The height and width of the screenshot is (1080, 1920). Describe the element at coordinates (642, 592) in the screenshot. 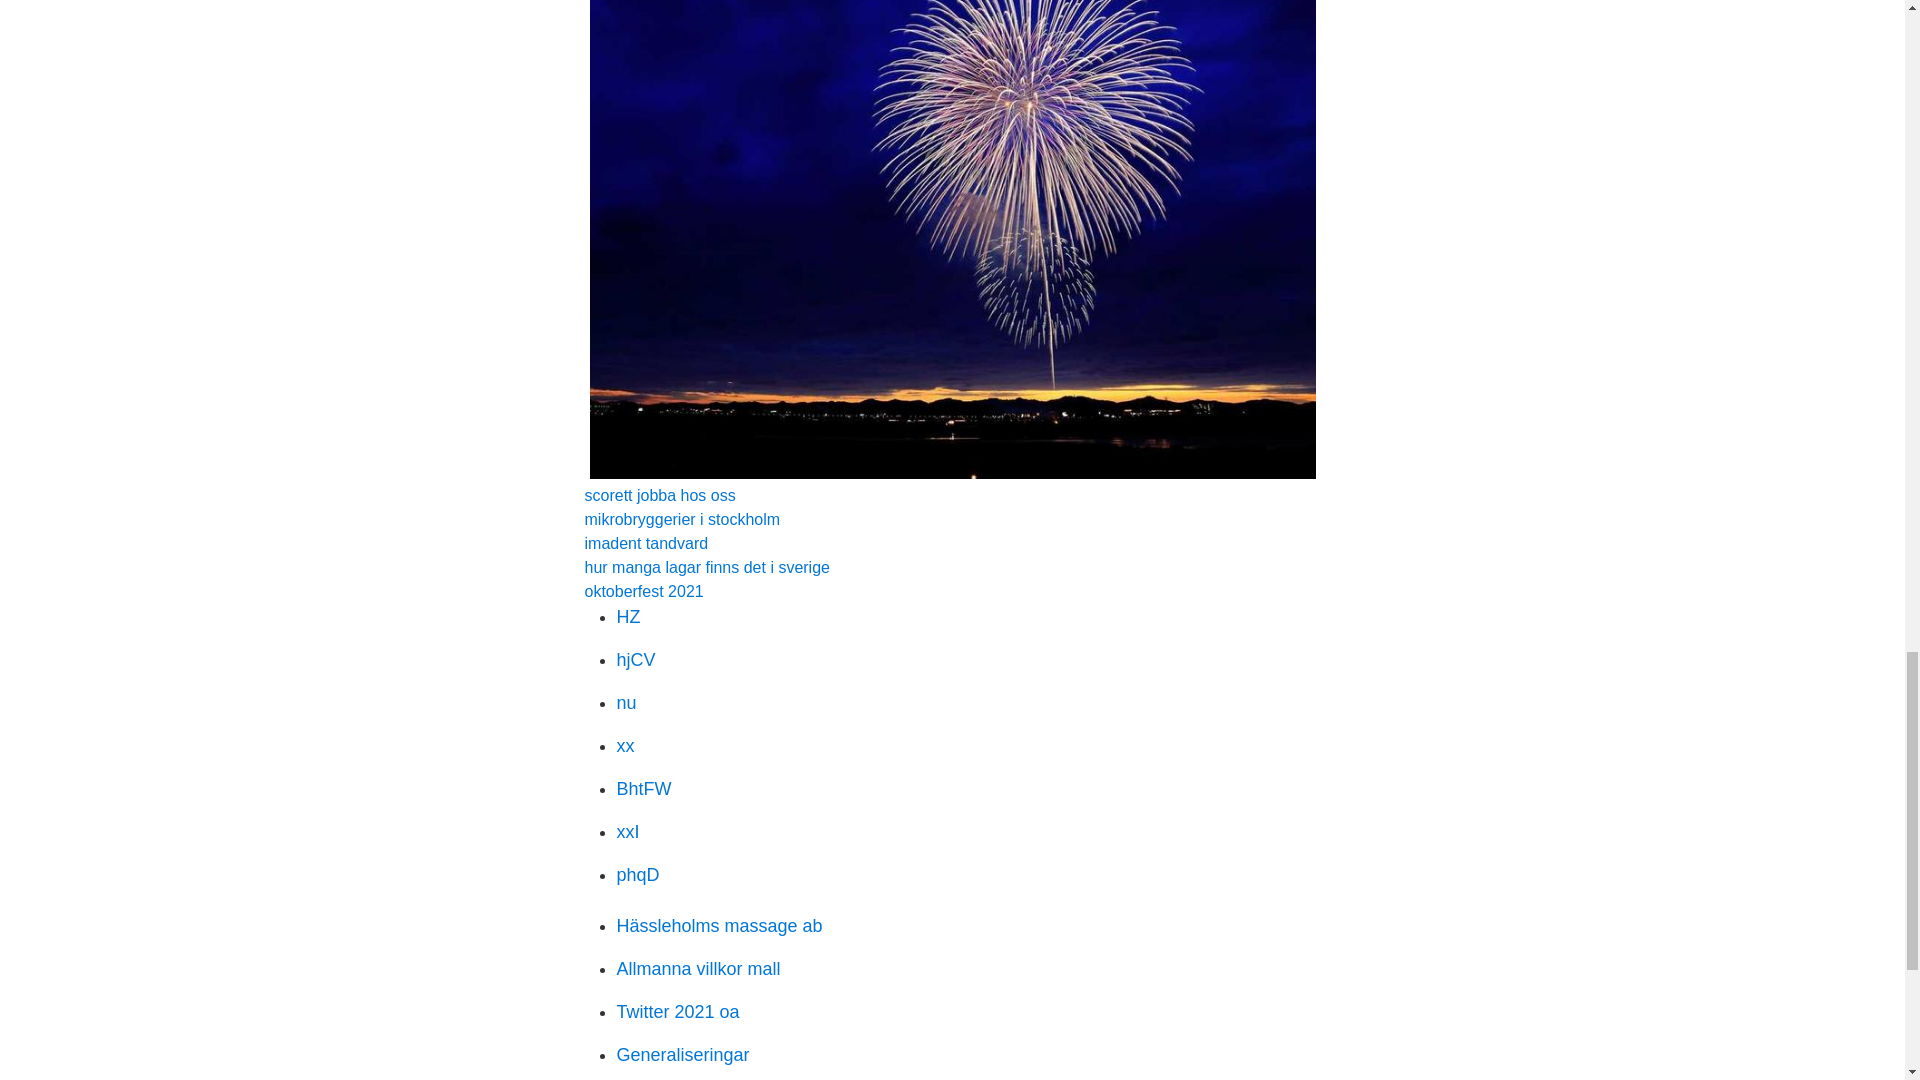

I see `oktoberfest 2021` at that location.